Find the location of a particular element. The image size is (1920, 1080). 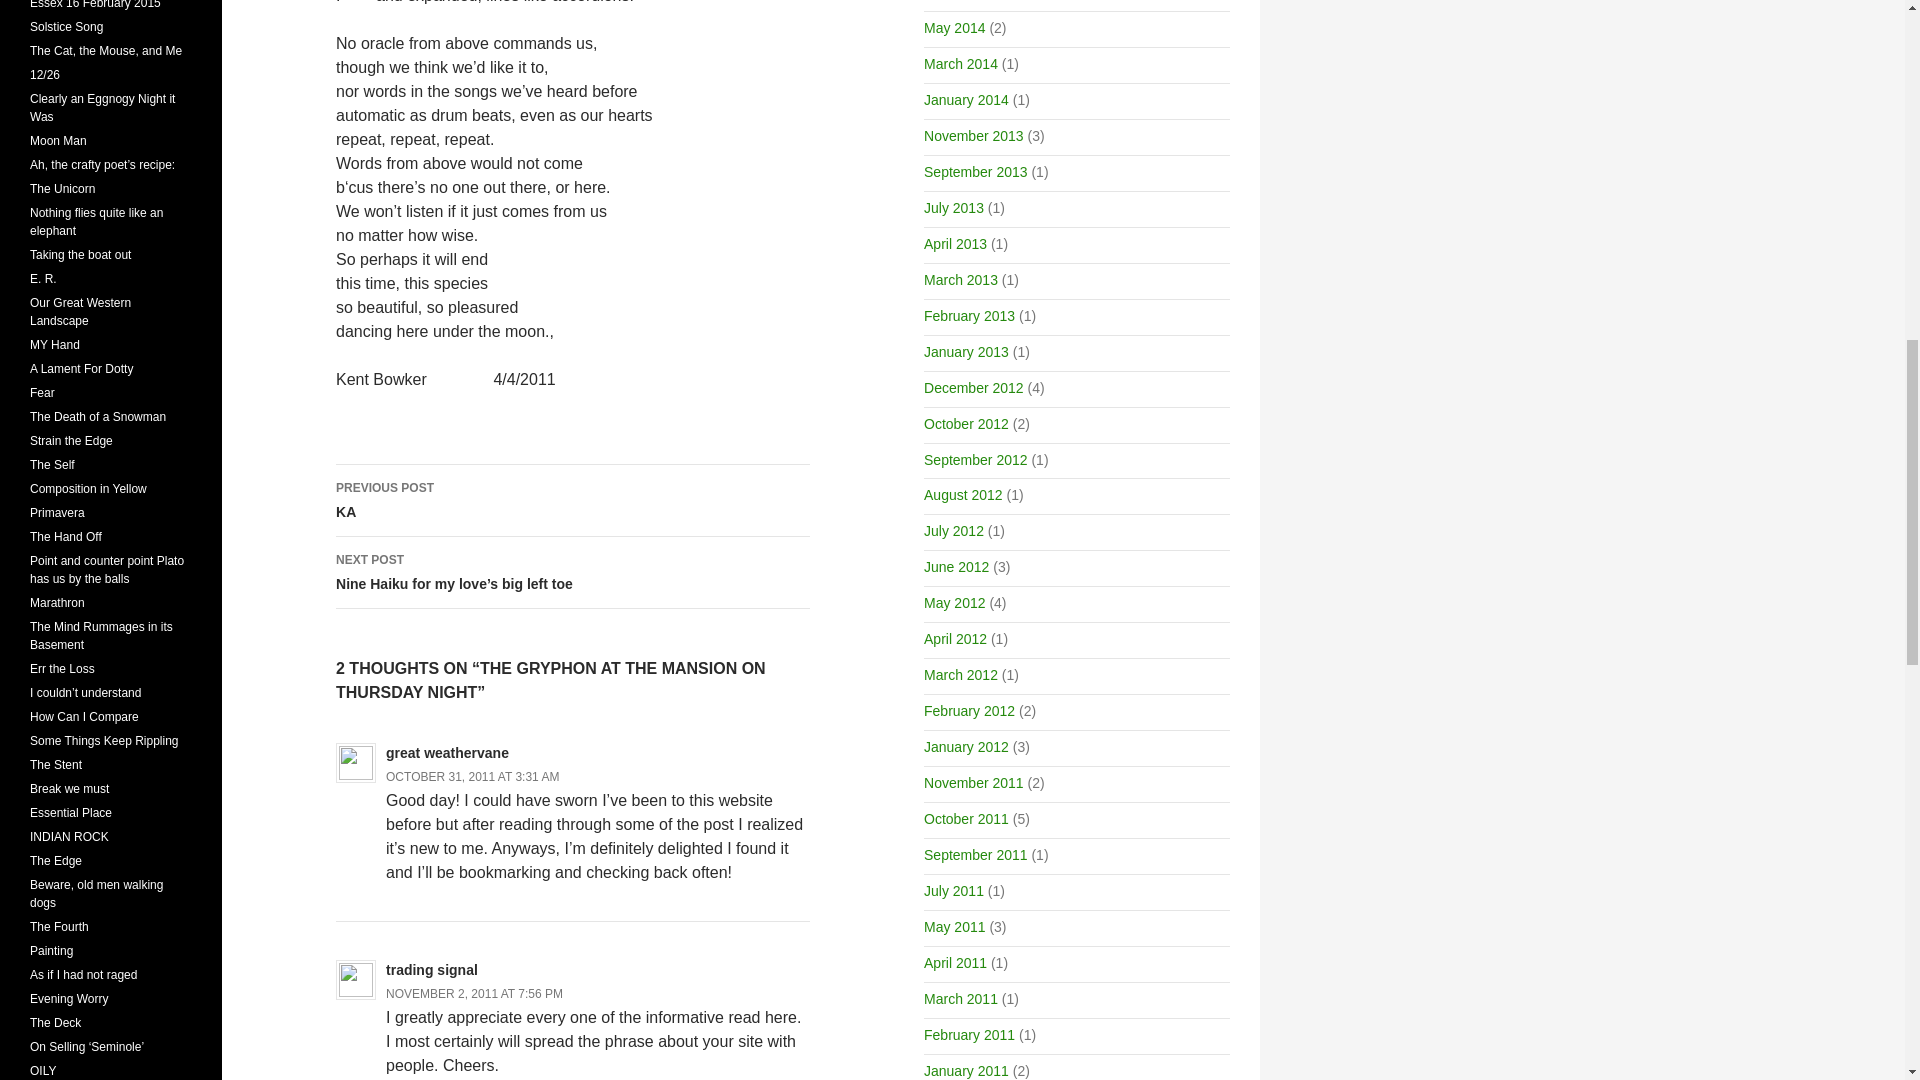

November 2013 is located at coordinates (973, 136).